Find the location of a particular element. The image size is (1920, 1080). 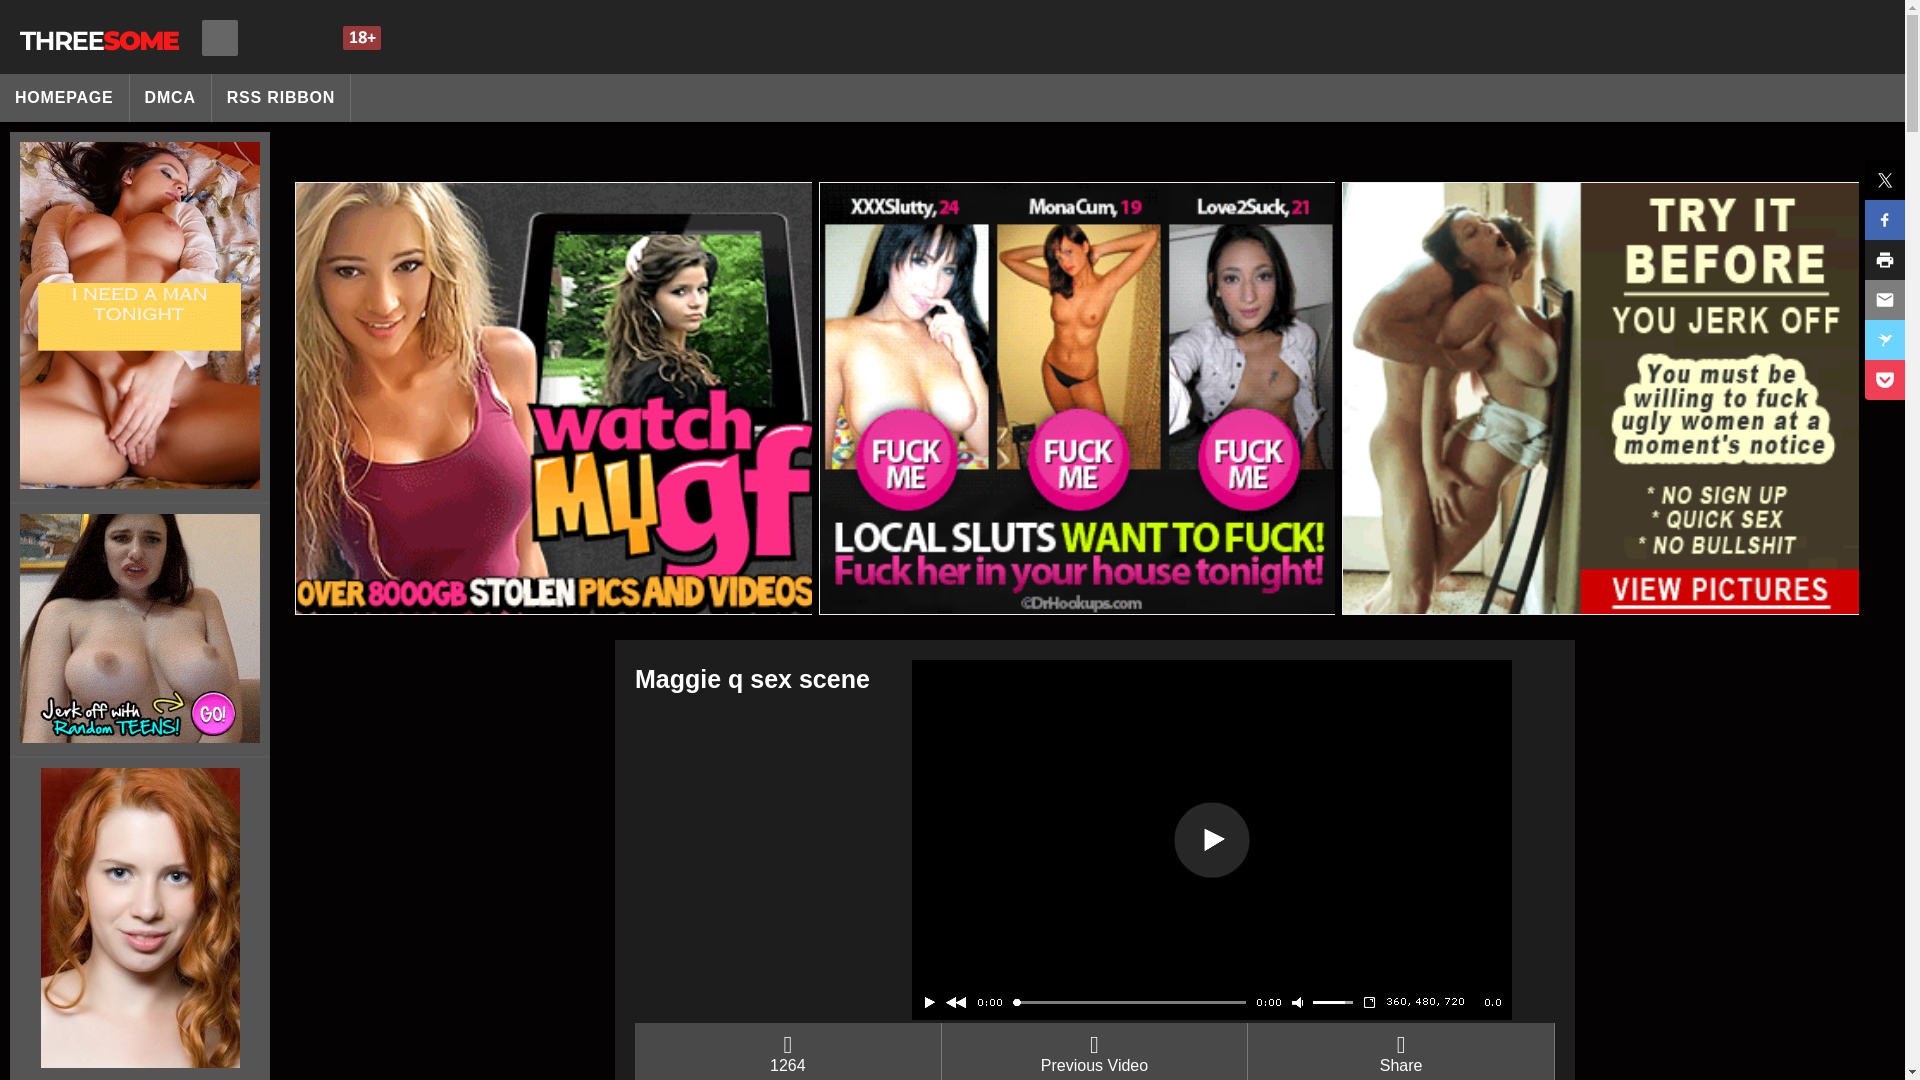

RSS RIBBON is located at coordinates (281, 98).